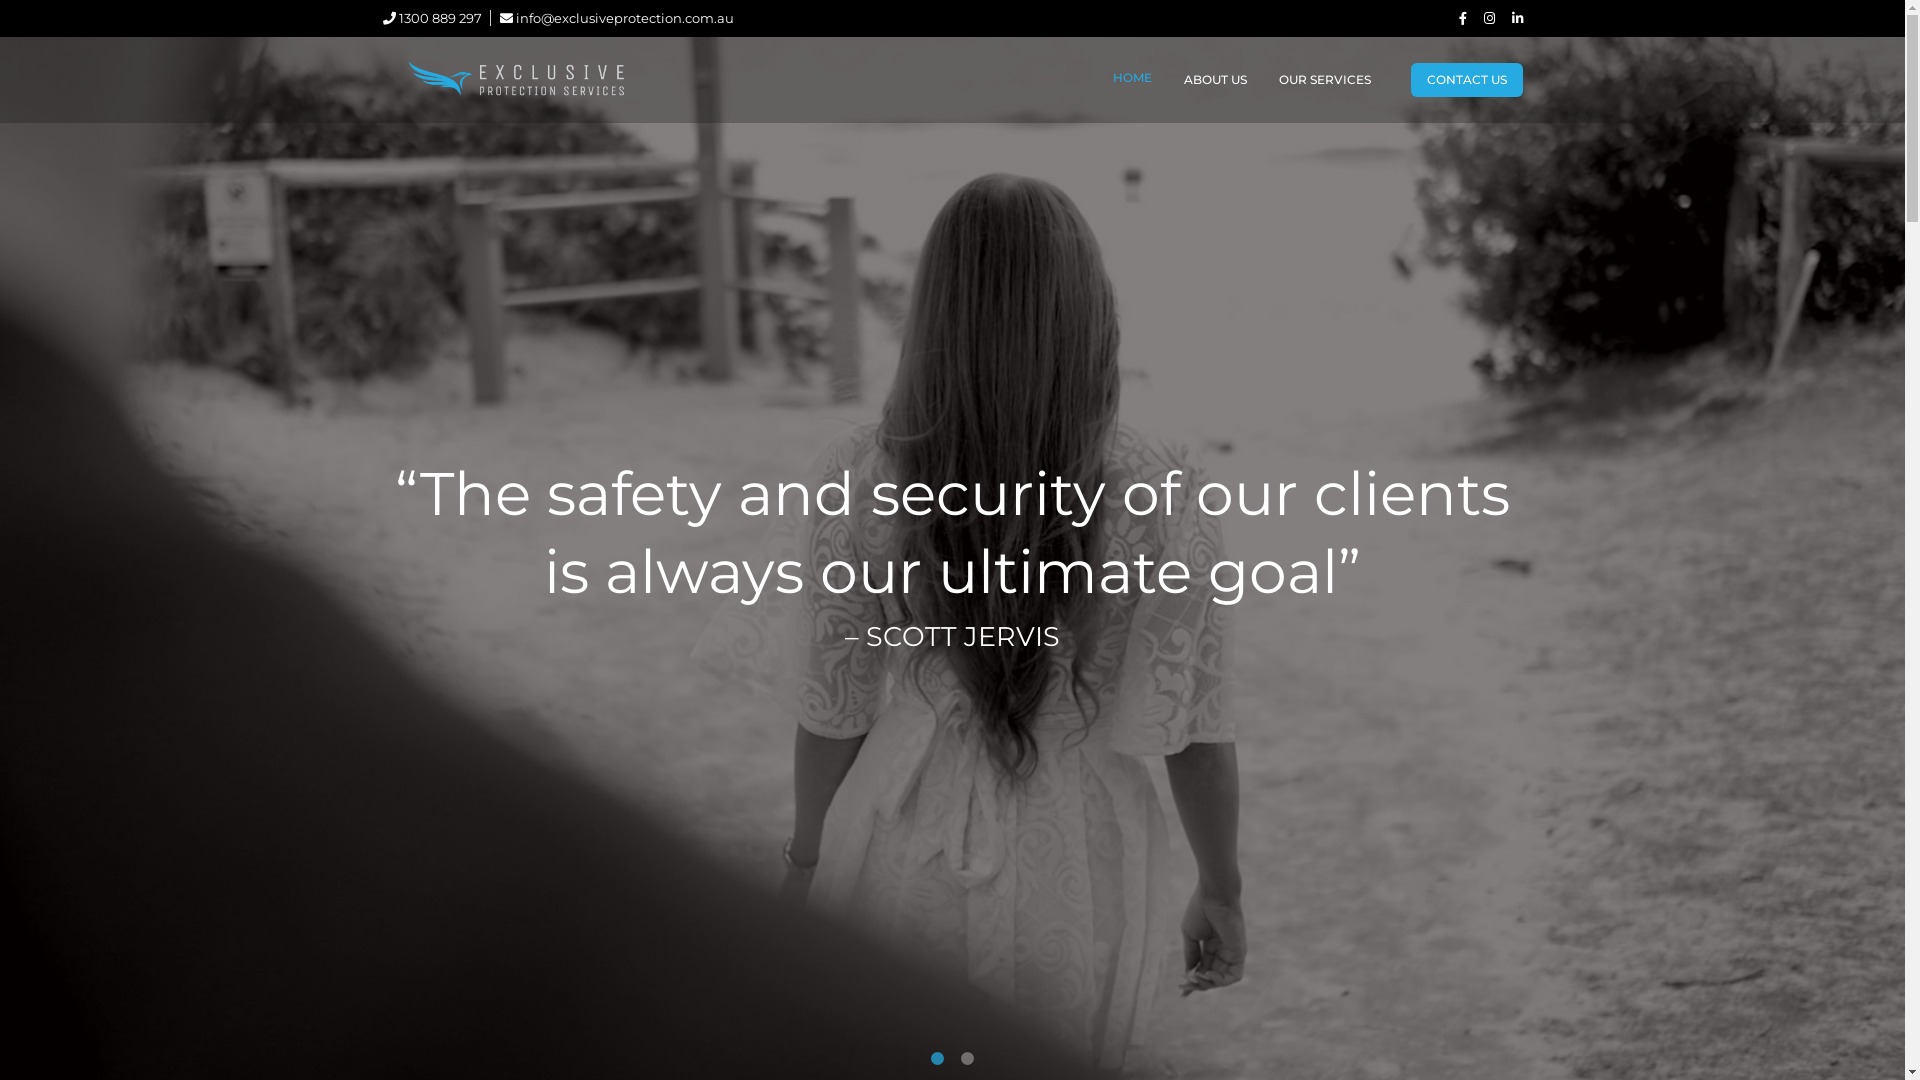 This screenshot has height=1080, width=1920. I want to click on OUR SERVICES, so click(1324, 80).